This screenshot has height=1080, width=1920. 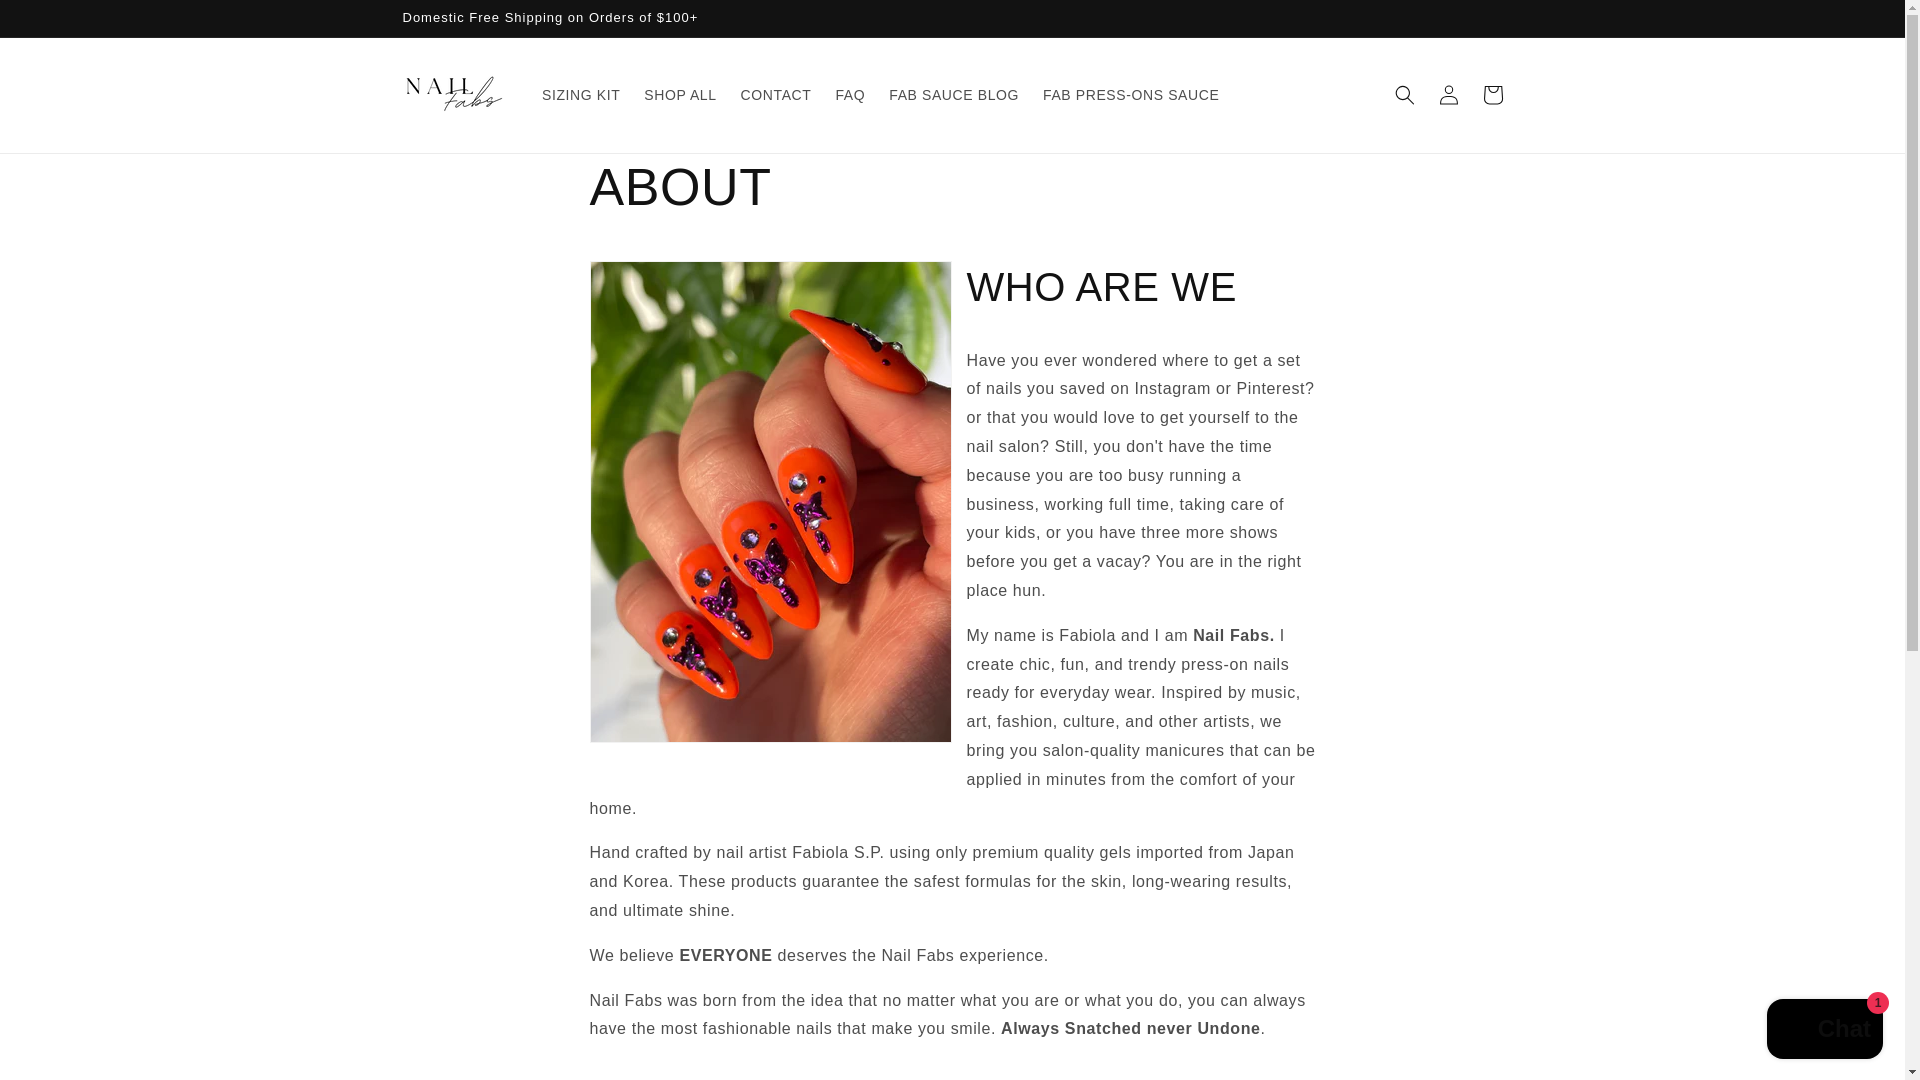 What do you see at coordinates (580, 94) in the screenshot?
I see `SIZING KIT` at bounding box center [580, 94].